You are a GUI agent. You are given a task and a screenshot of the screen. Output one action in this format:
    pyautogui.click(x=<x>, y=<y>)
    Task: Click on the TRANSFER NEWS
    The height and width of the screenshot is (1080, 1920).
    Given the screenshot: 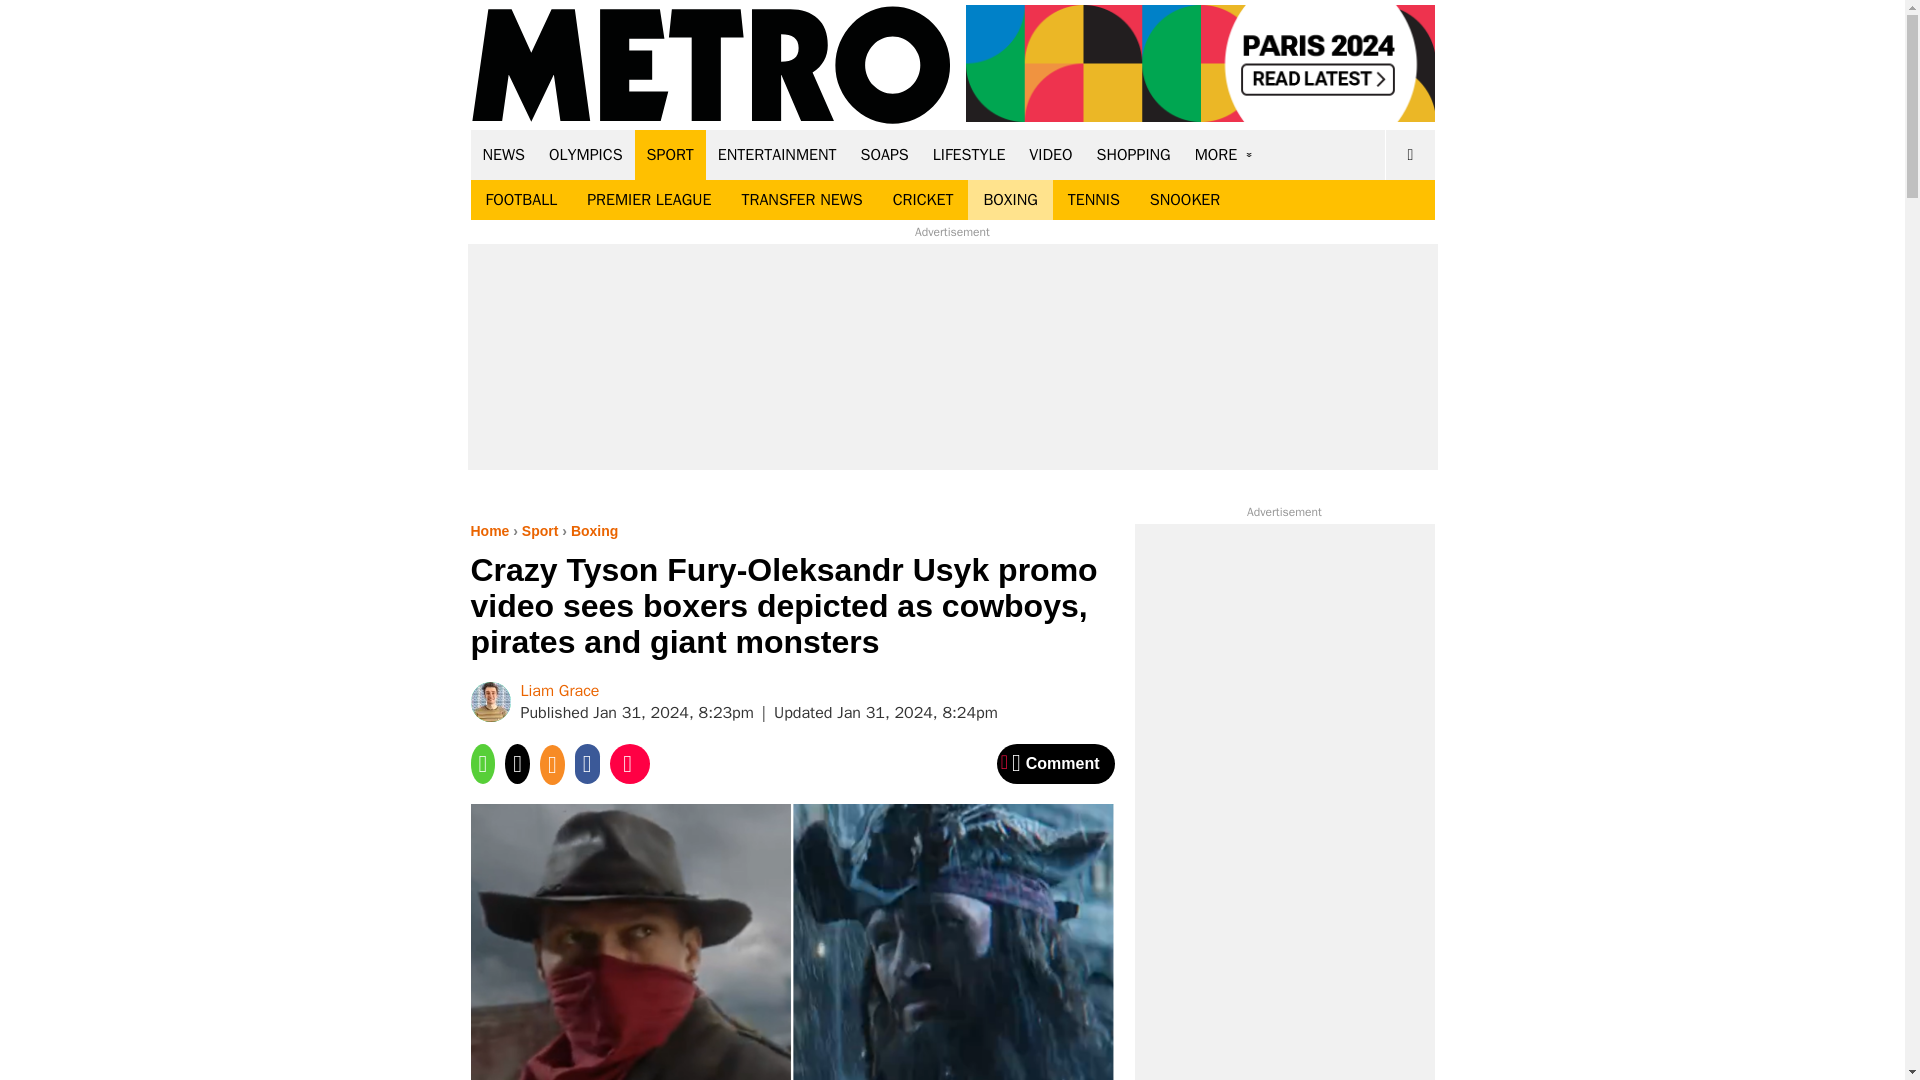 What is the action you would take?
    pyautogui.click(x=801, y=200)
    